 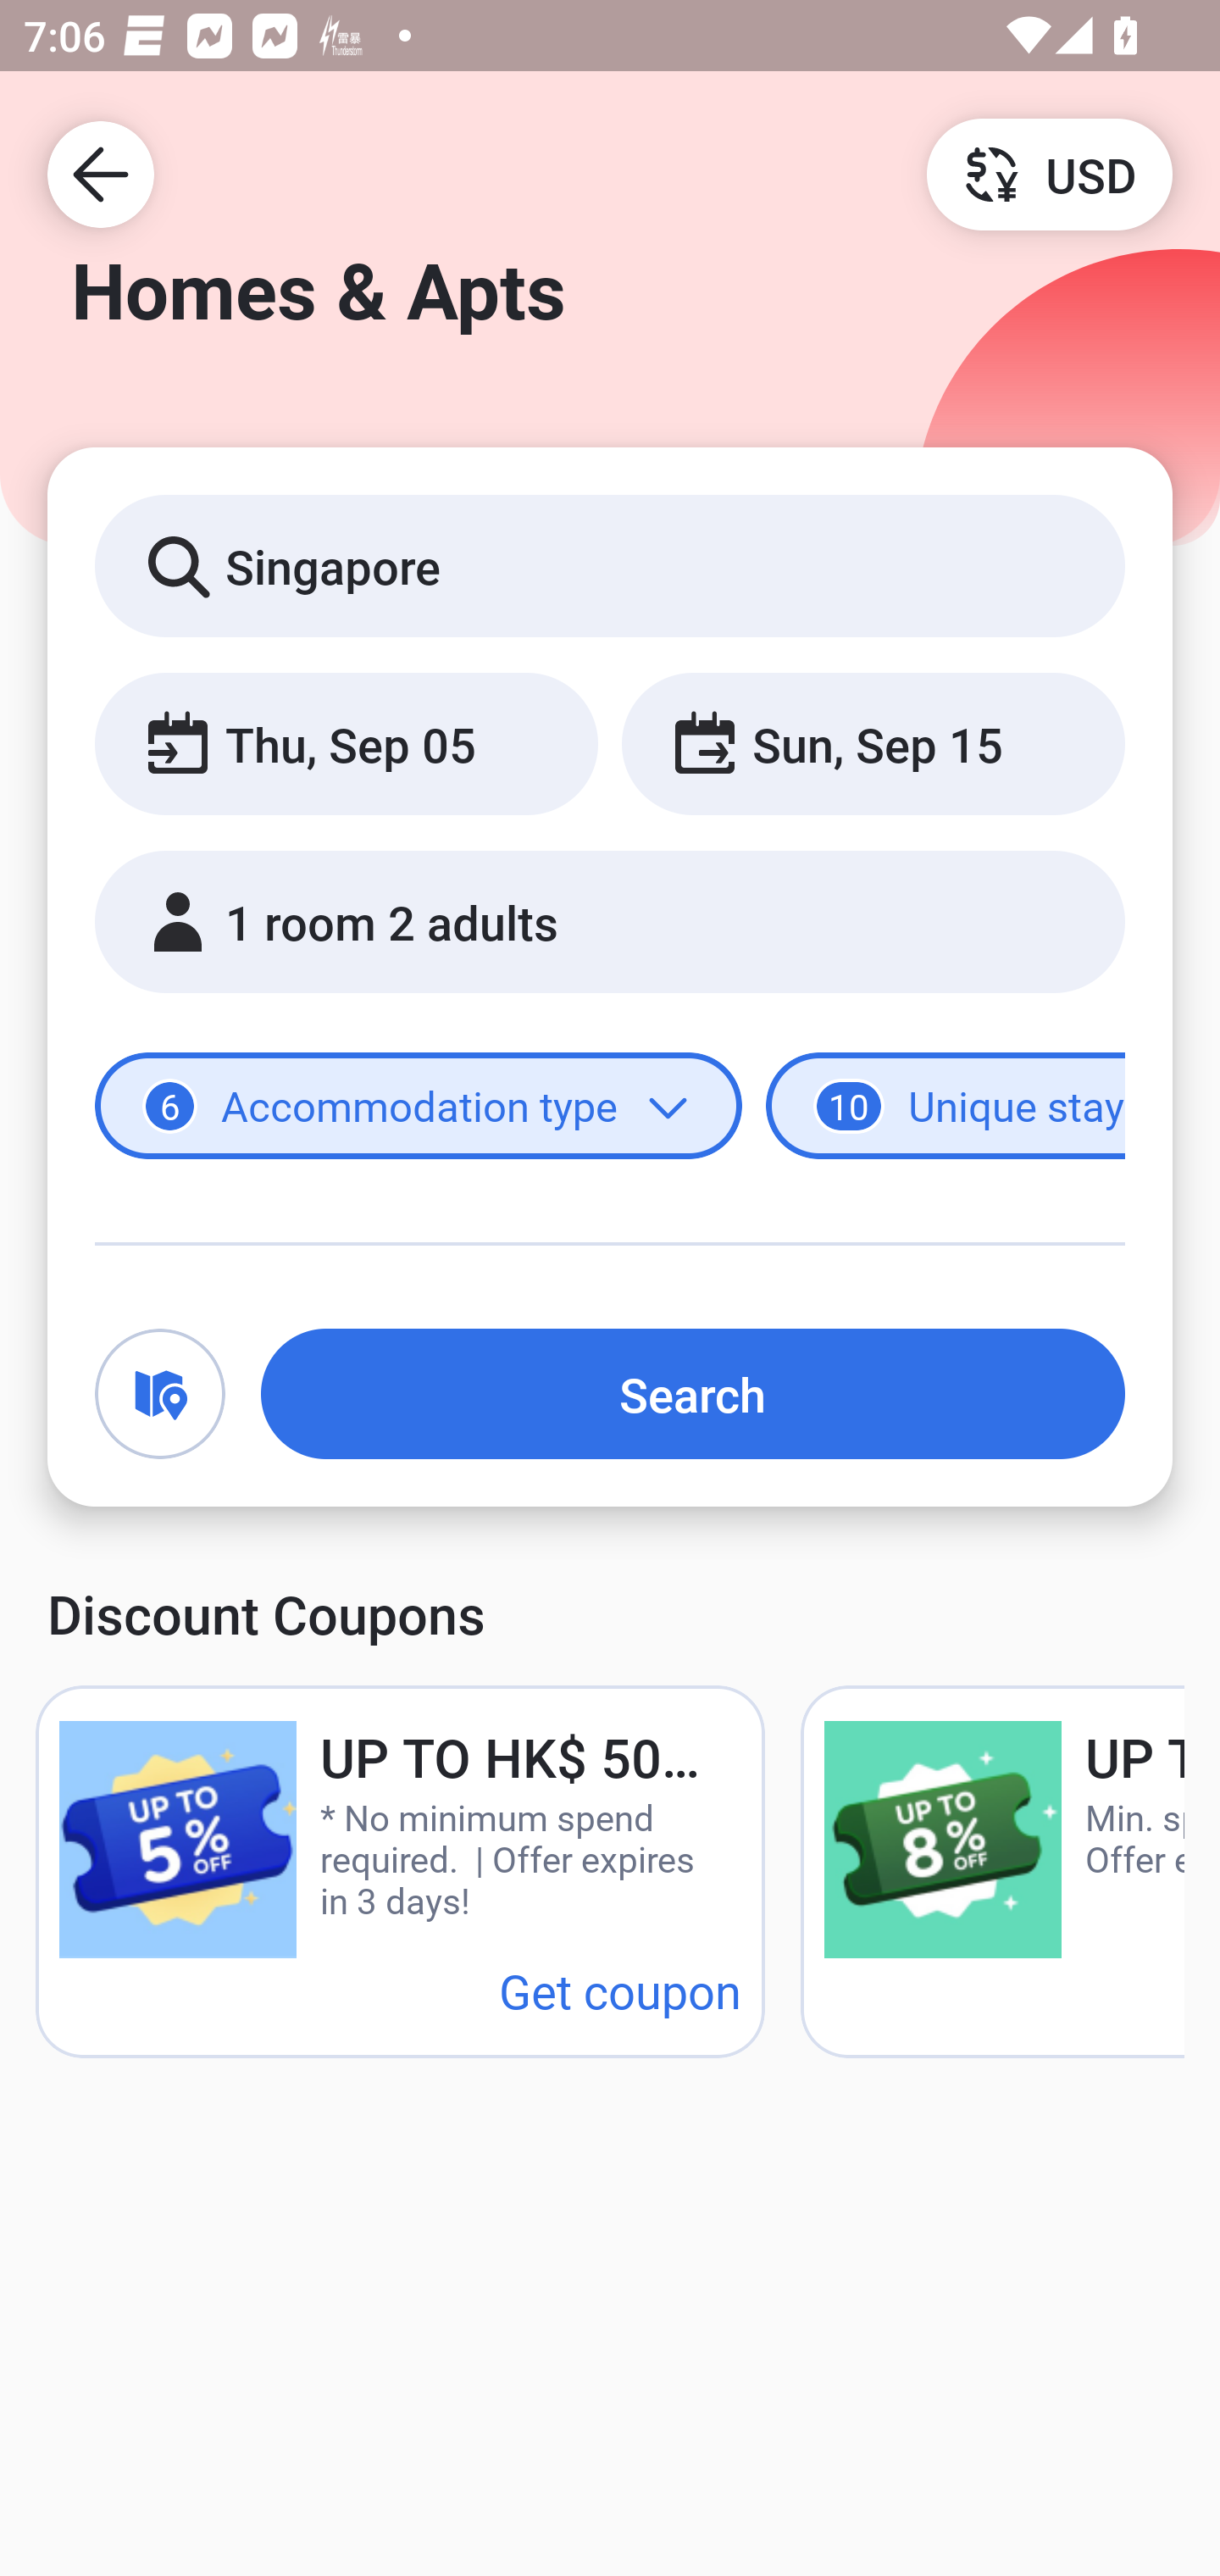 I want to click on USD, so click(x=1049, y=173).